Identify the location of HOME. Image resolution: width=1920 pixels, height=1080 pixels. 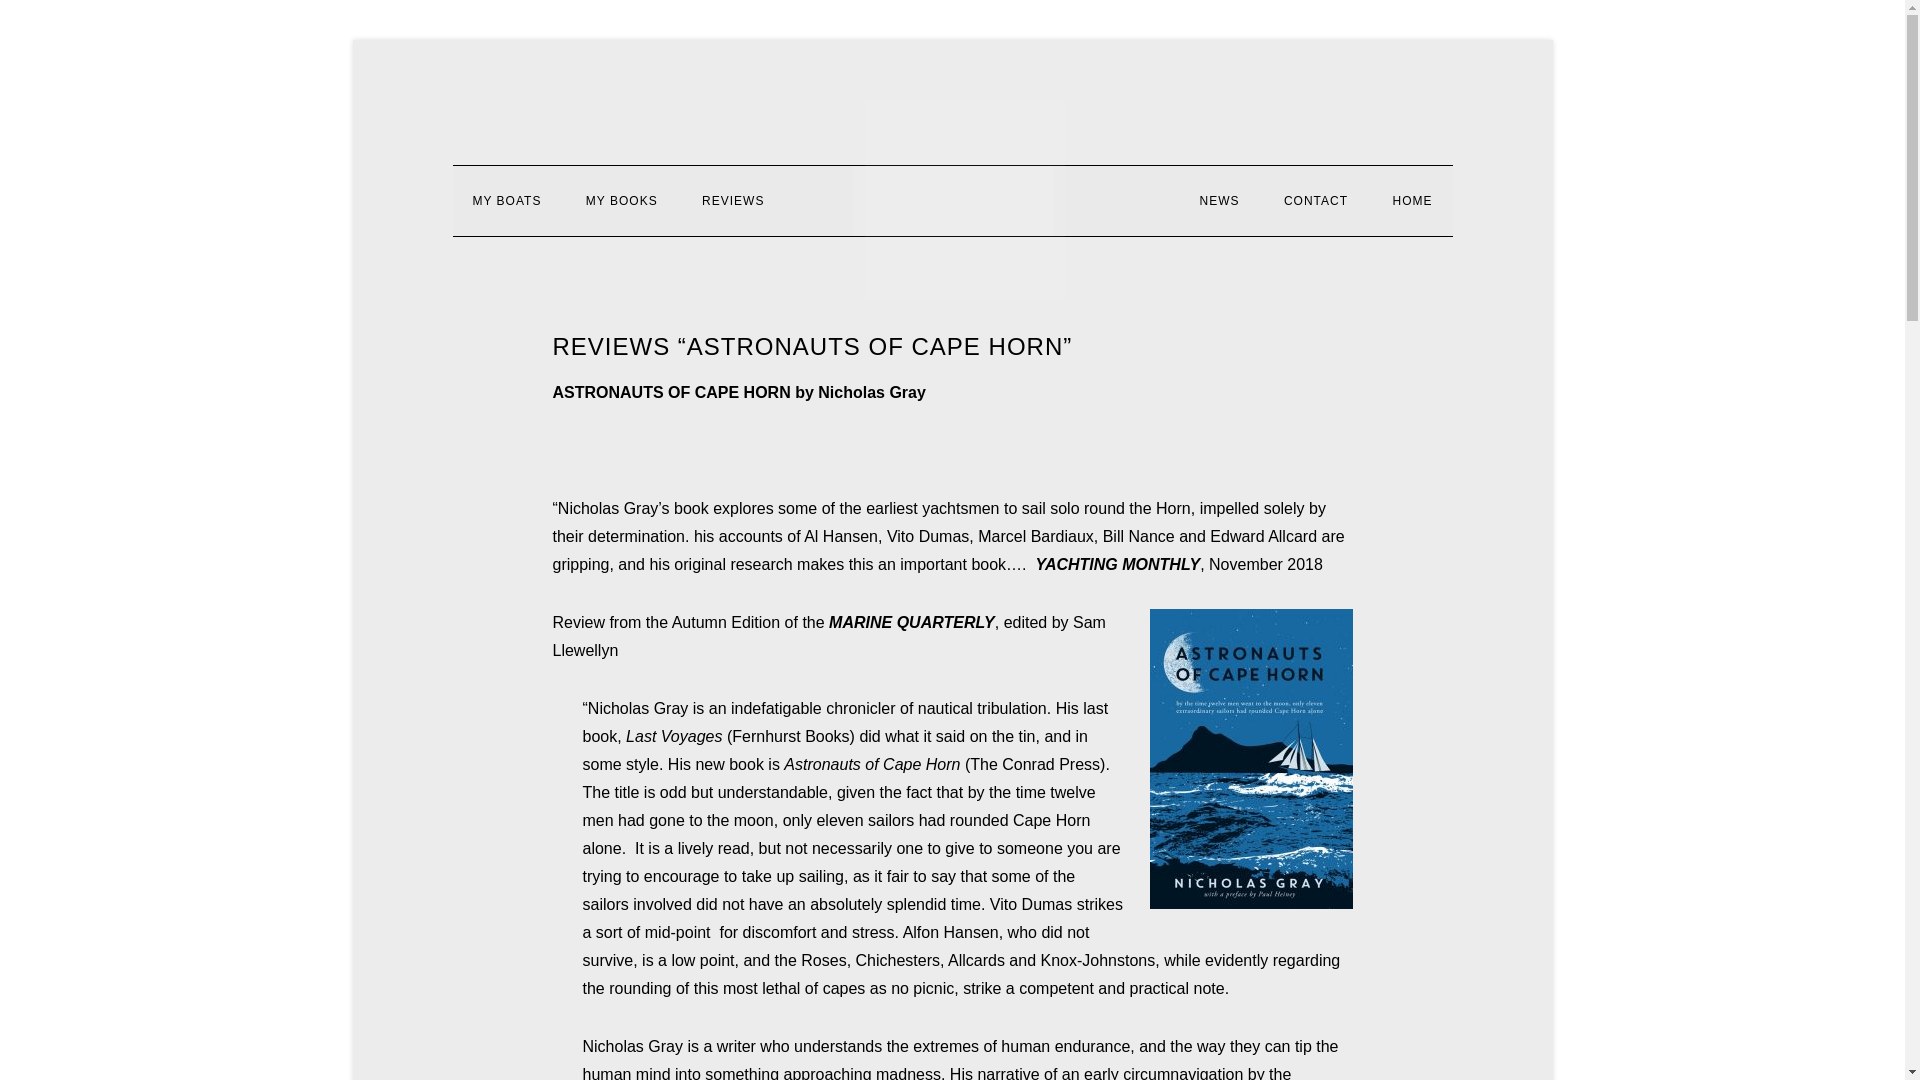
(1412, 201).